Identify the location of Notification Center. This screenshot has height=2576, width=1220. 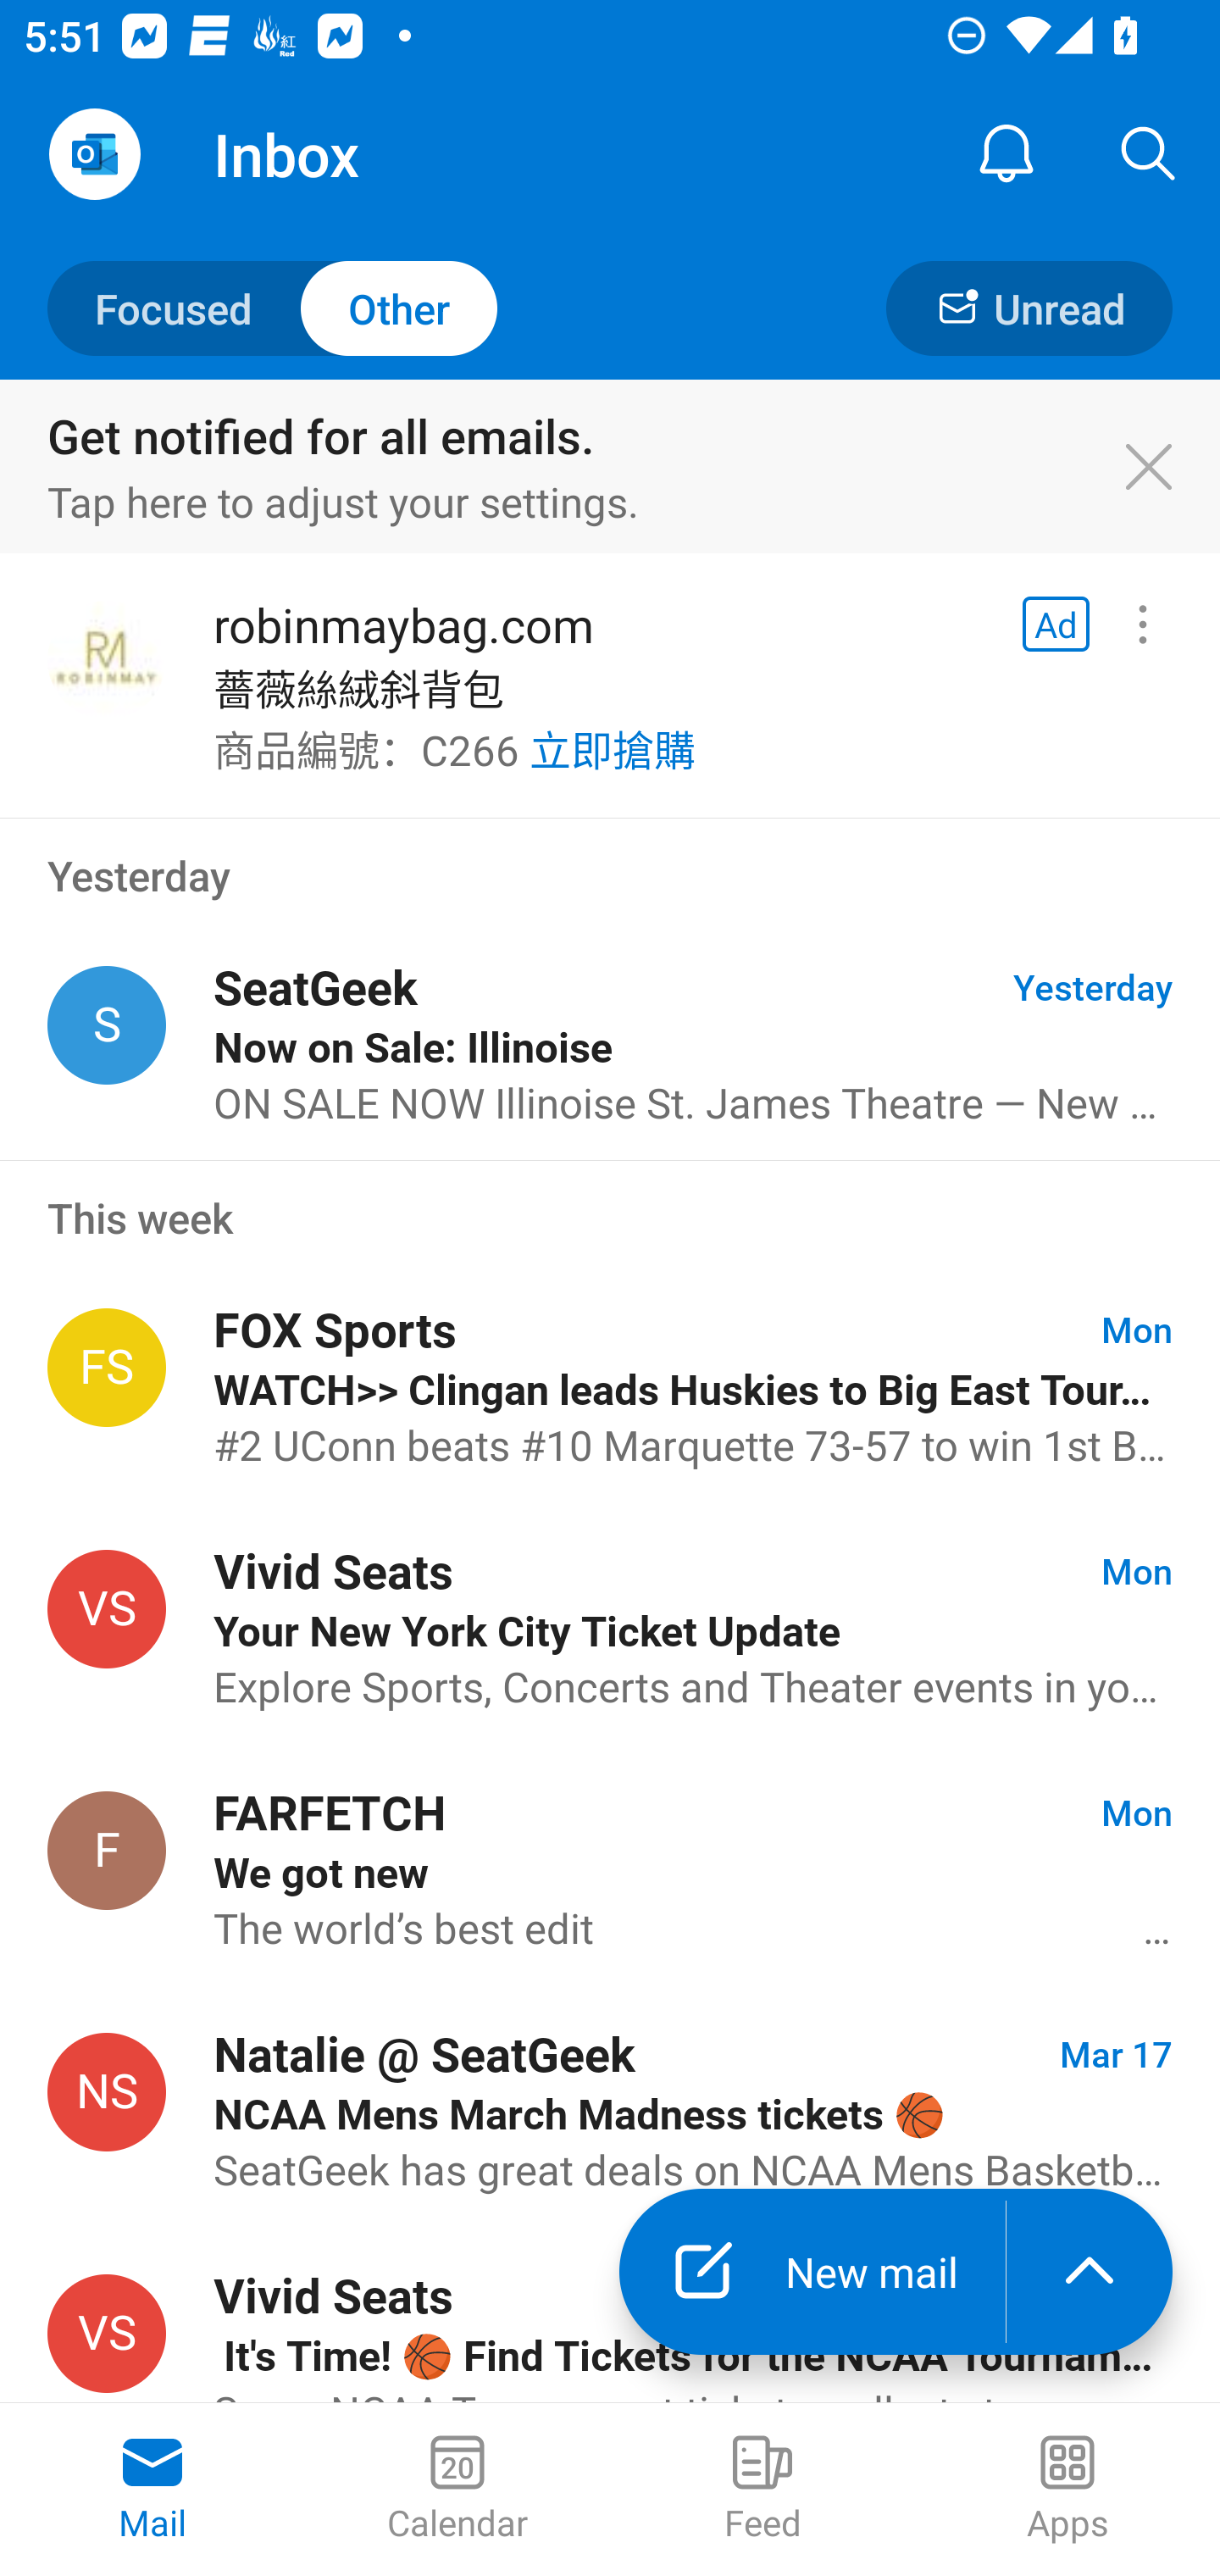
(1006, 154).